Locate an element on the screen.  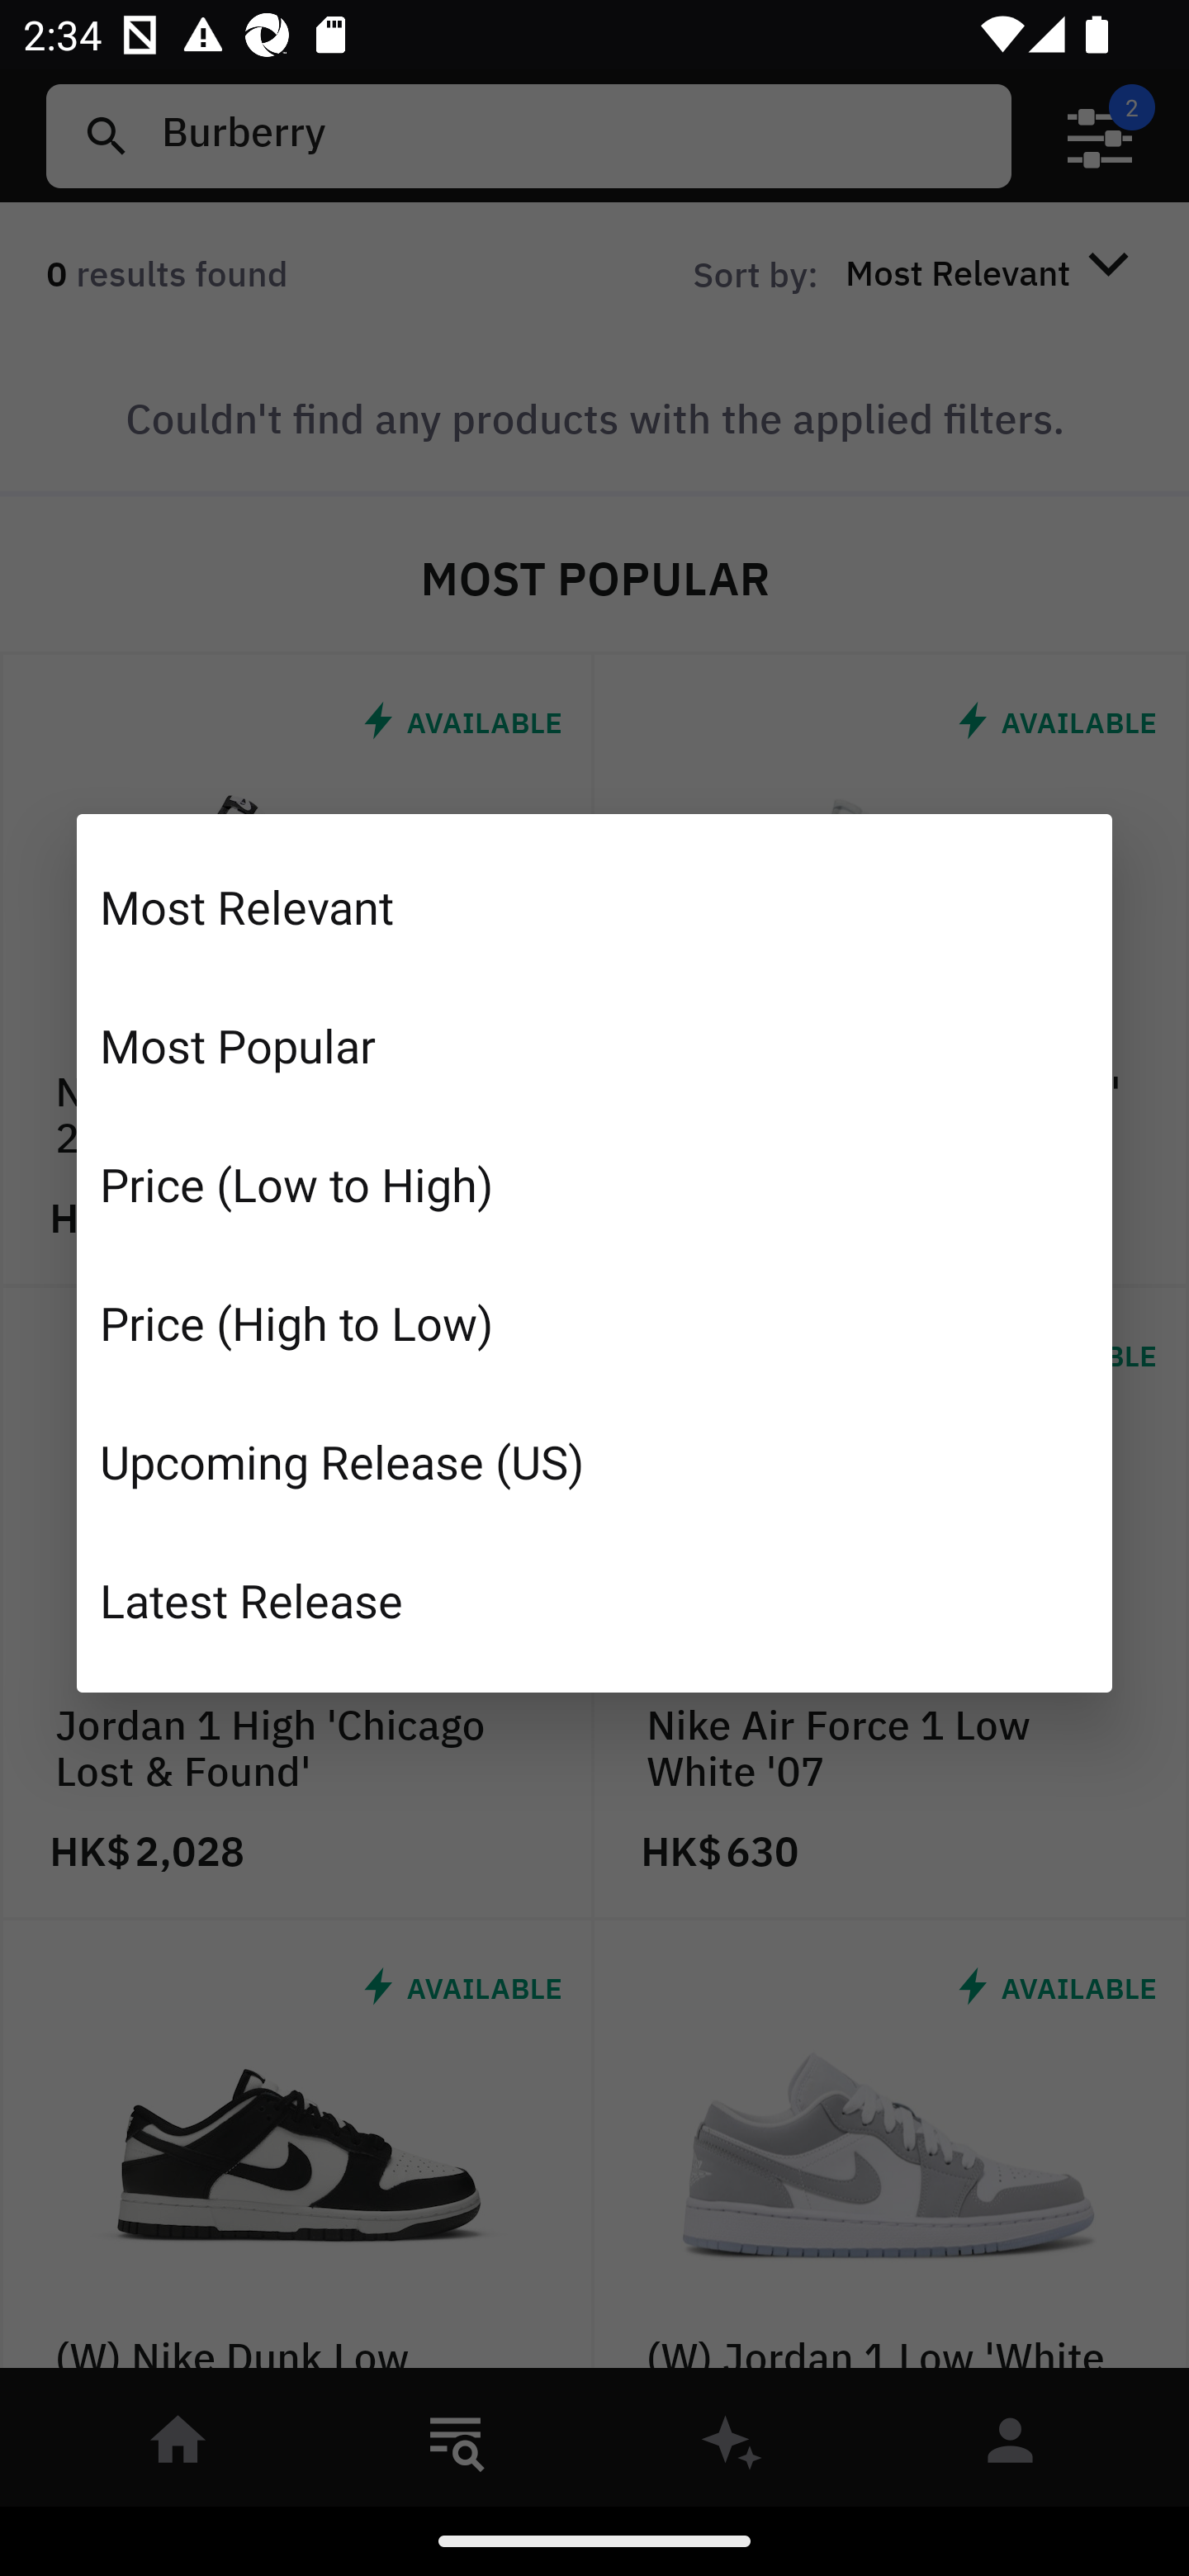
Price (Low to High) is located at coordinates (594, 1184).